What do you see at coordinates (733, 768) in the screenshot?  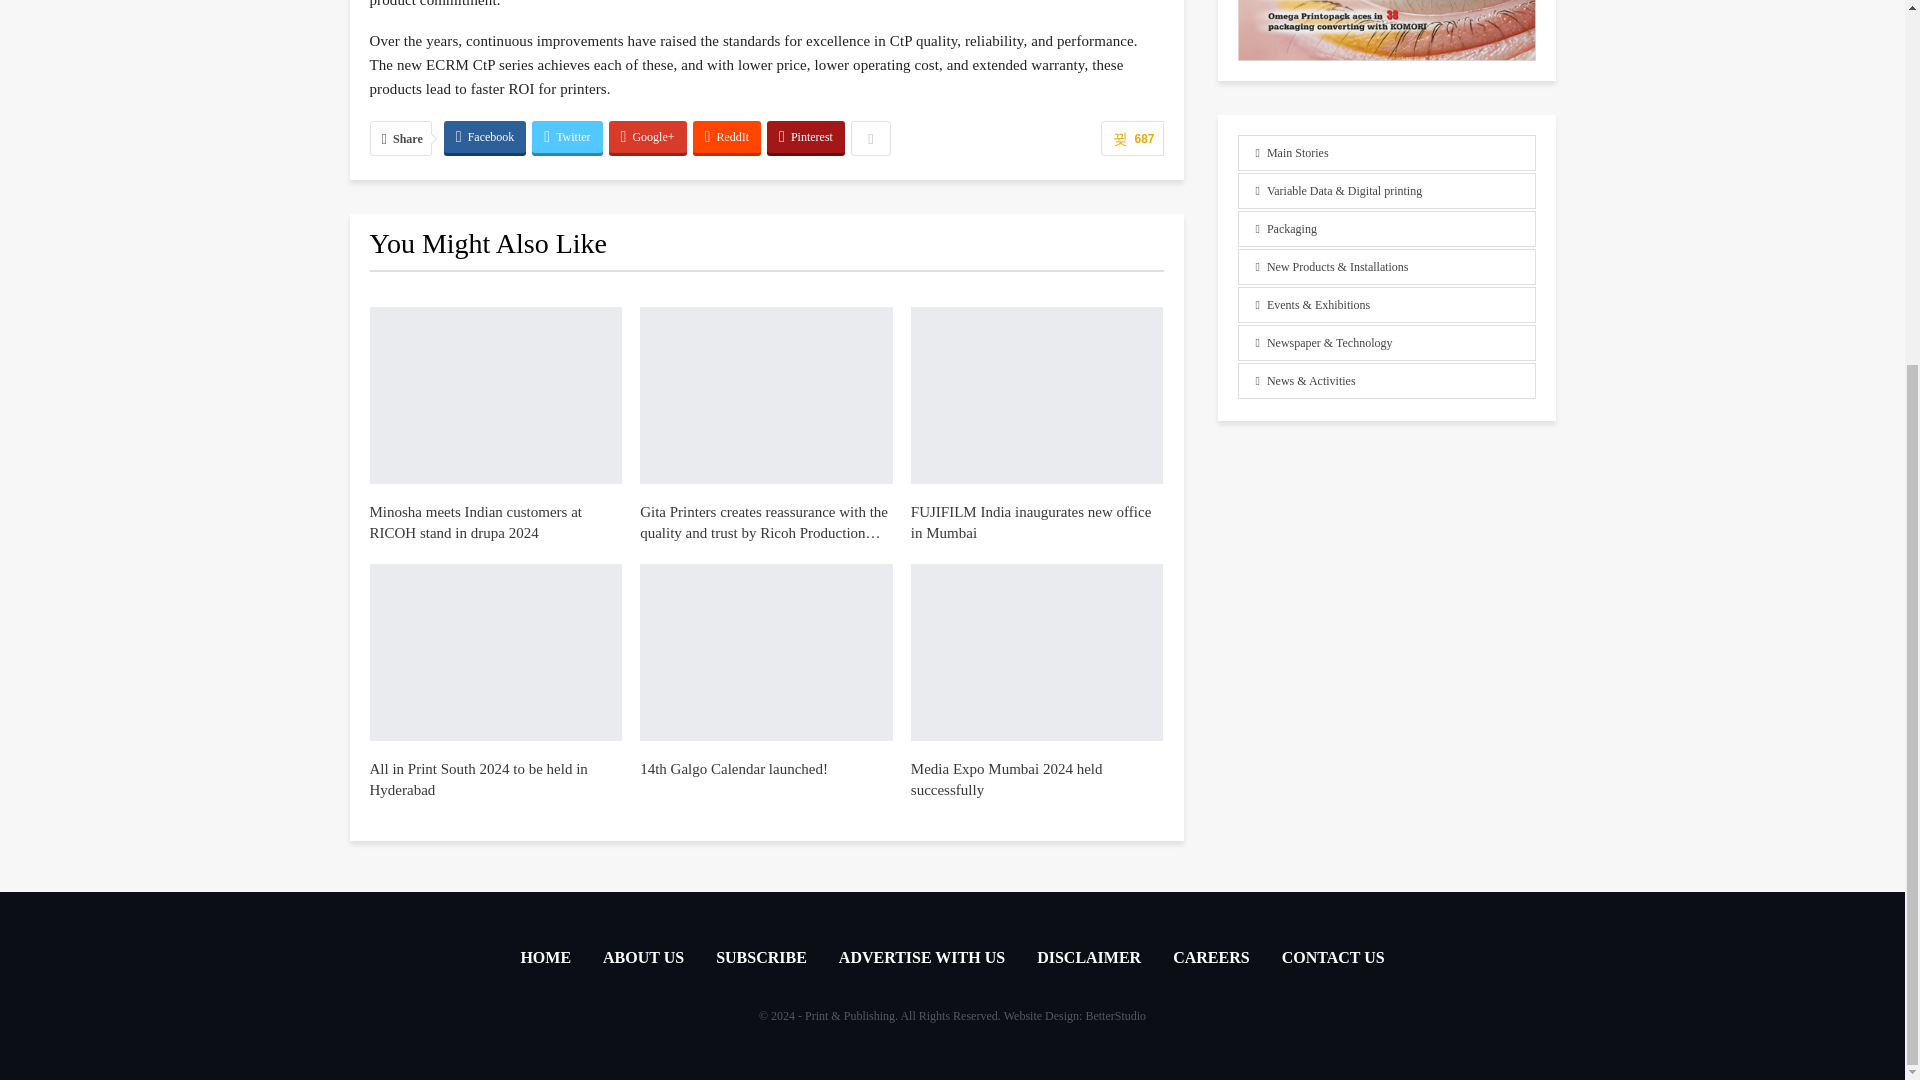 I see `14th Galgo Calendar launched!` at bounding box center [733, 768].